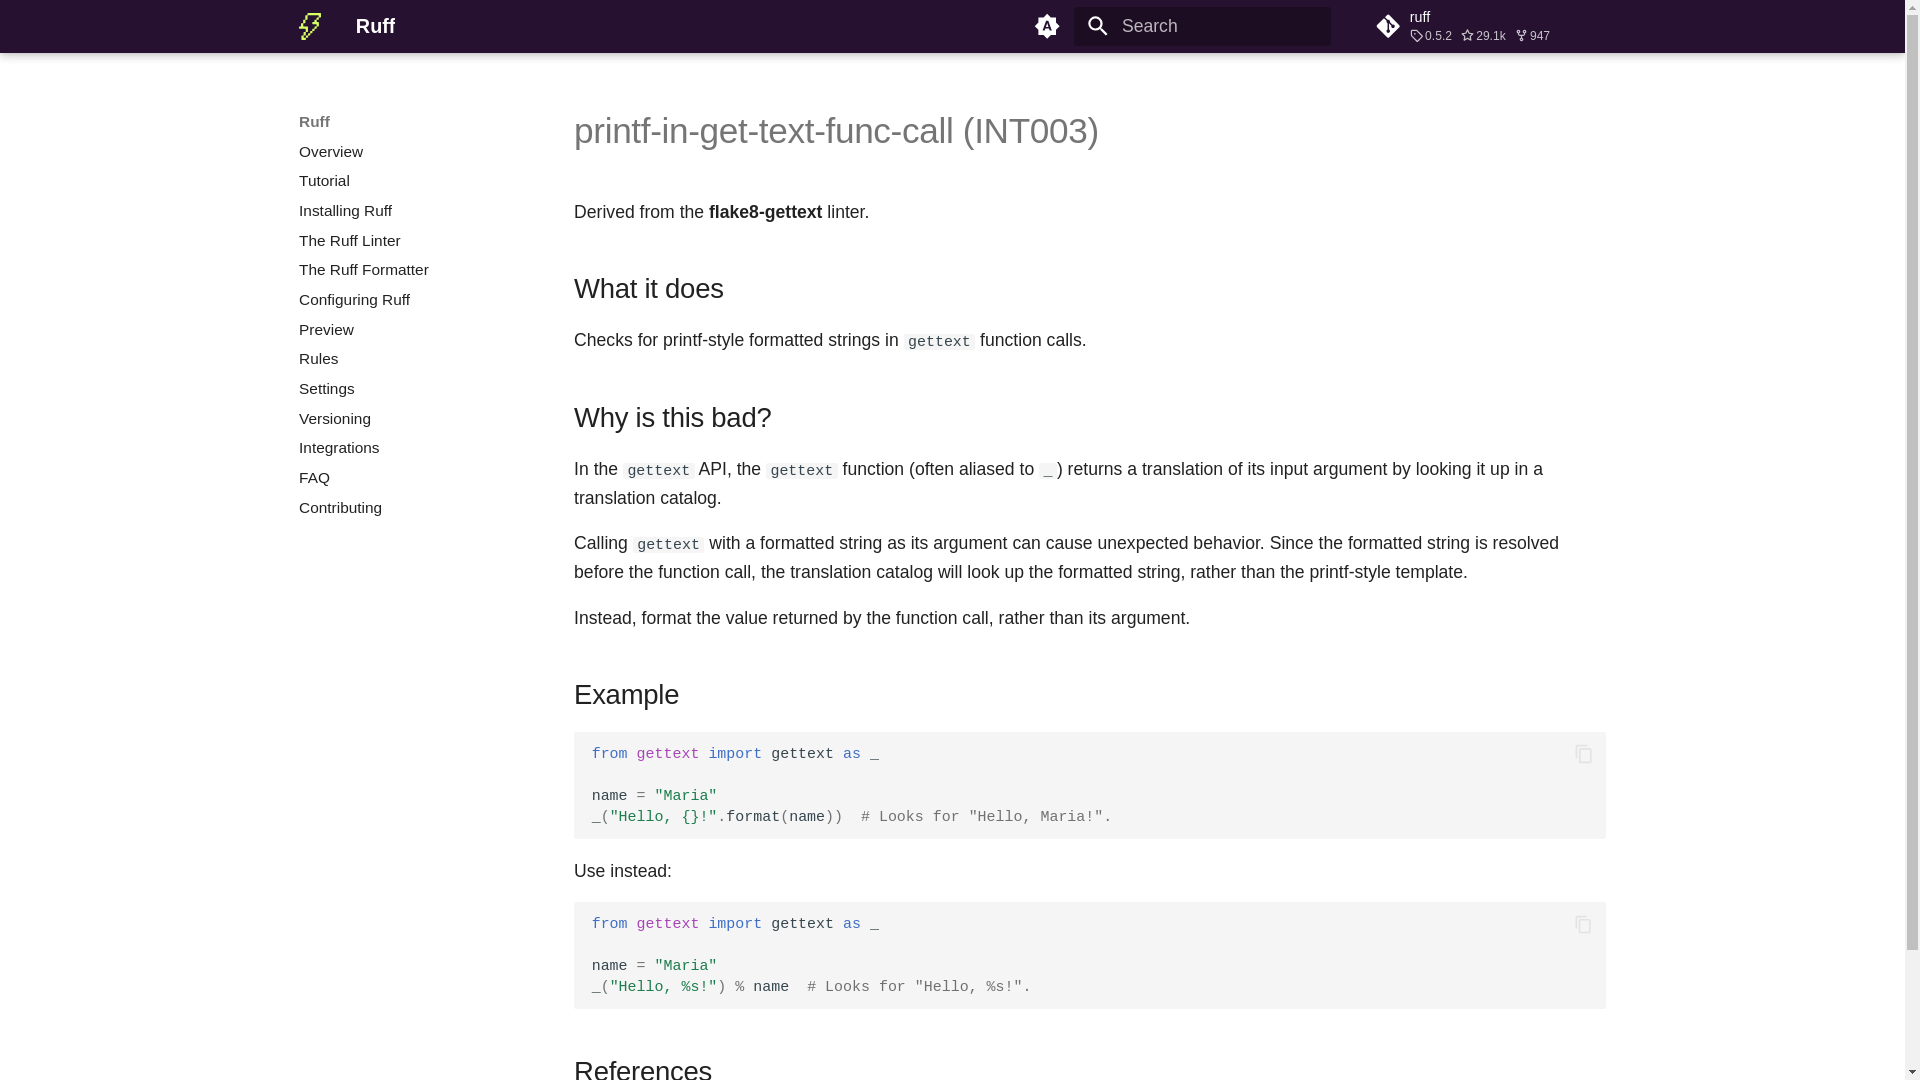  What do you see at coordinates (1584, 924) in the screenshot?
I see `Copy to clipboard` at bounding box center [1584, 924].